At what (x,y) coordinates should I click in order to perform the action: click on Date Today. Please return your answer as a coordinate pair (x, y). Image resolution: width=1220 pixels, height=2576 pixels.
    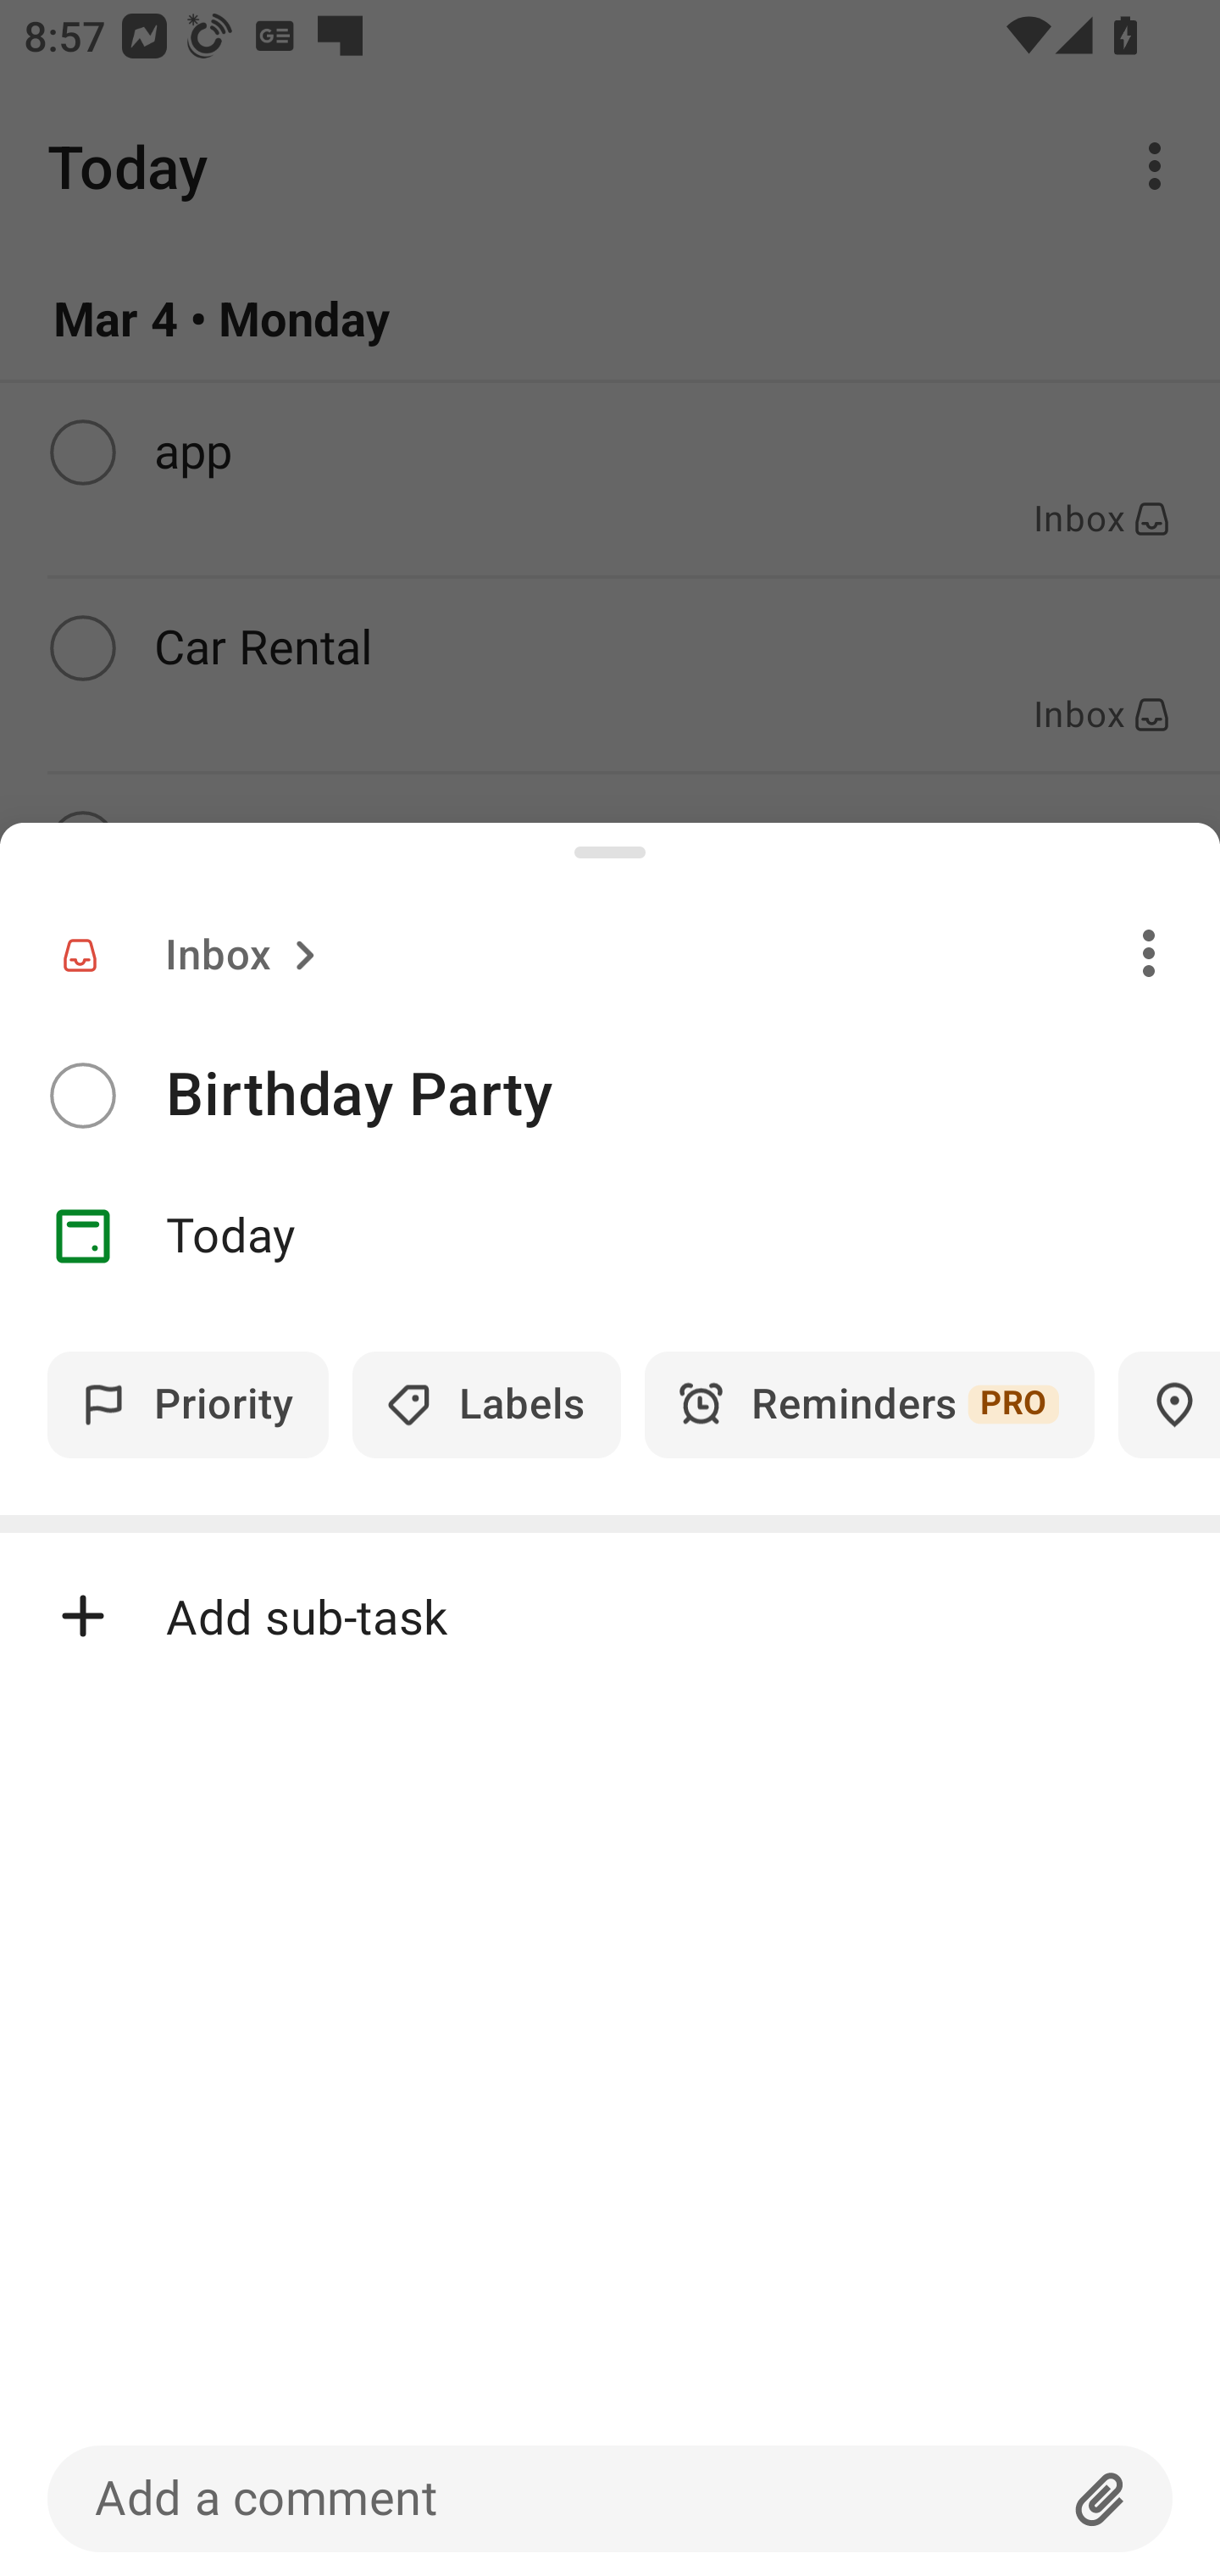
    Looking at the image, I should click on (610, 1236).